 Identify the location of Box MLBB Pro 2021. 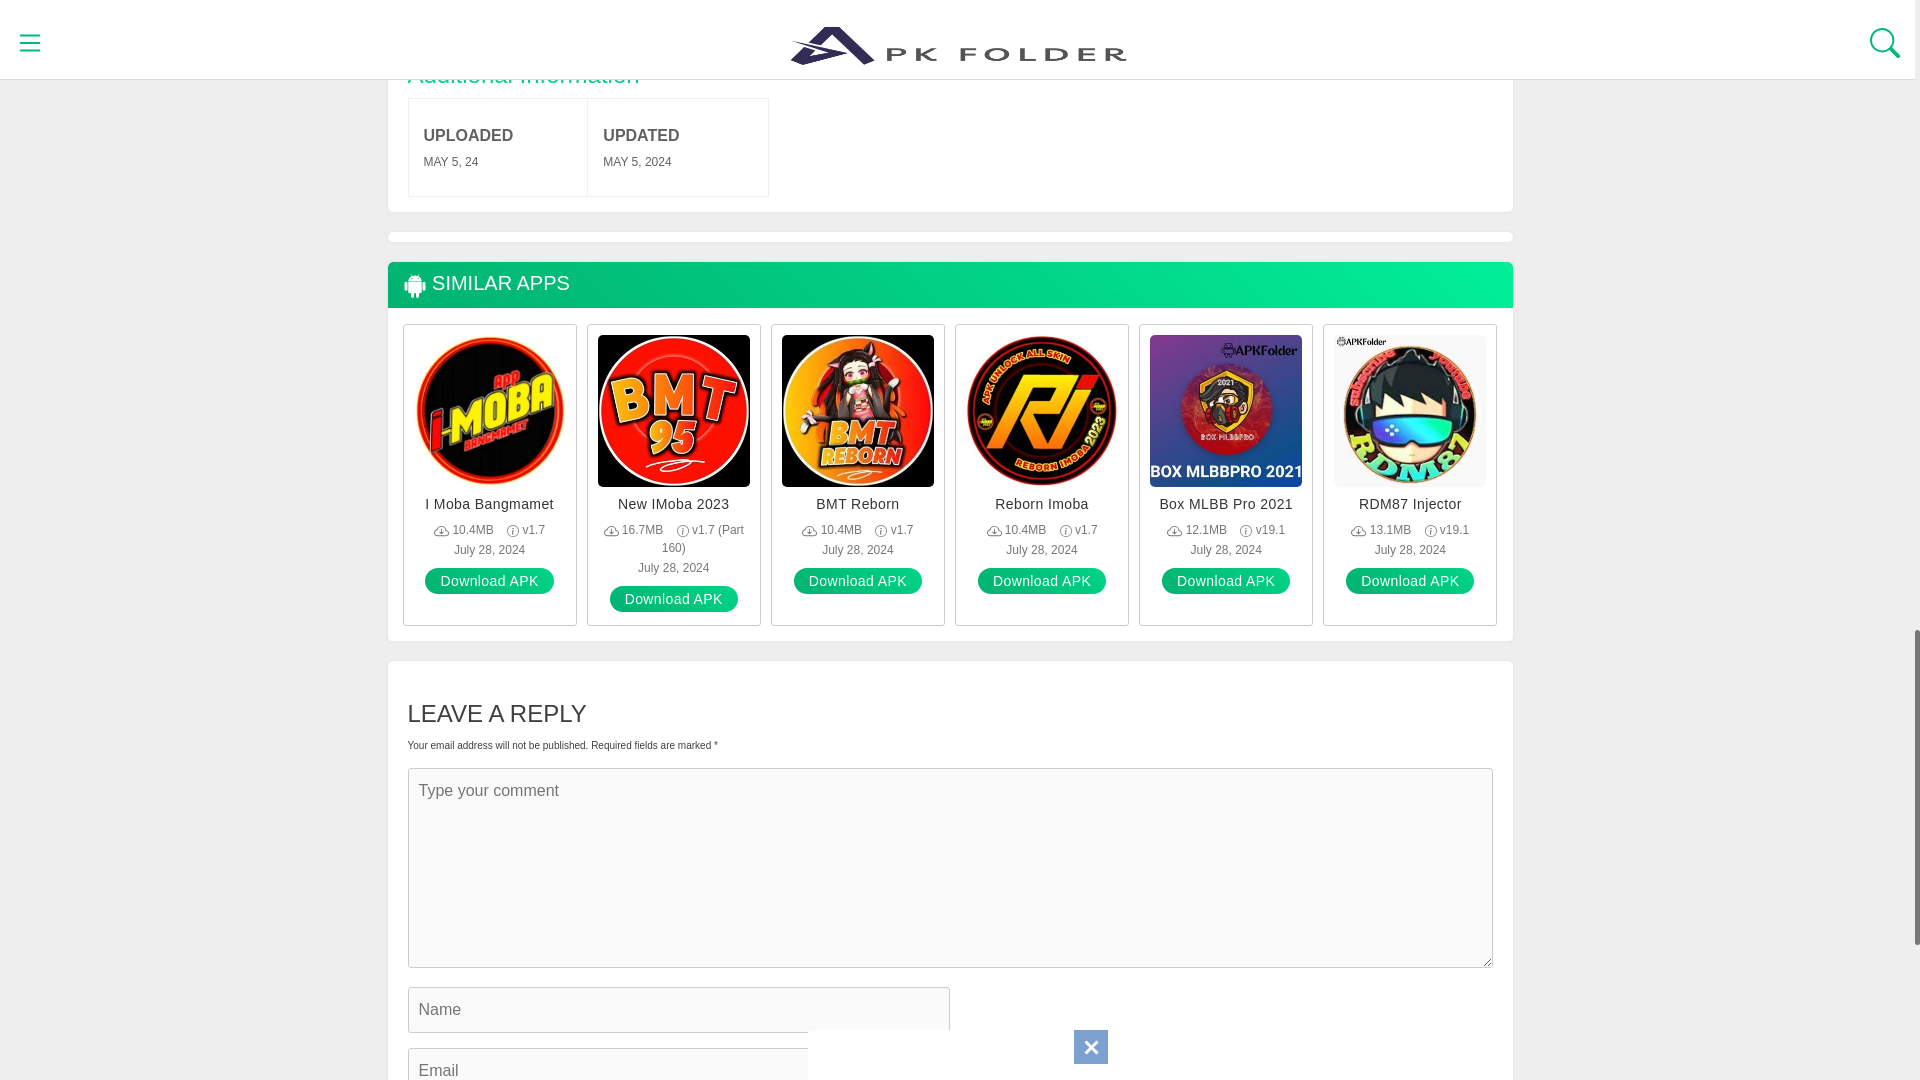
(1226, 504).